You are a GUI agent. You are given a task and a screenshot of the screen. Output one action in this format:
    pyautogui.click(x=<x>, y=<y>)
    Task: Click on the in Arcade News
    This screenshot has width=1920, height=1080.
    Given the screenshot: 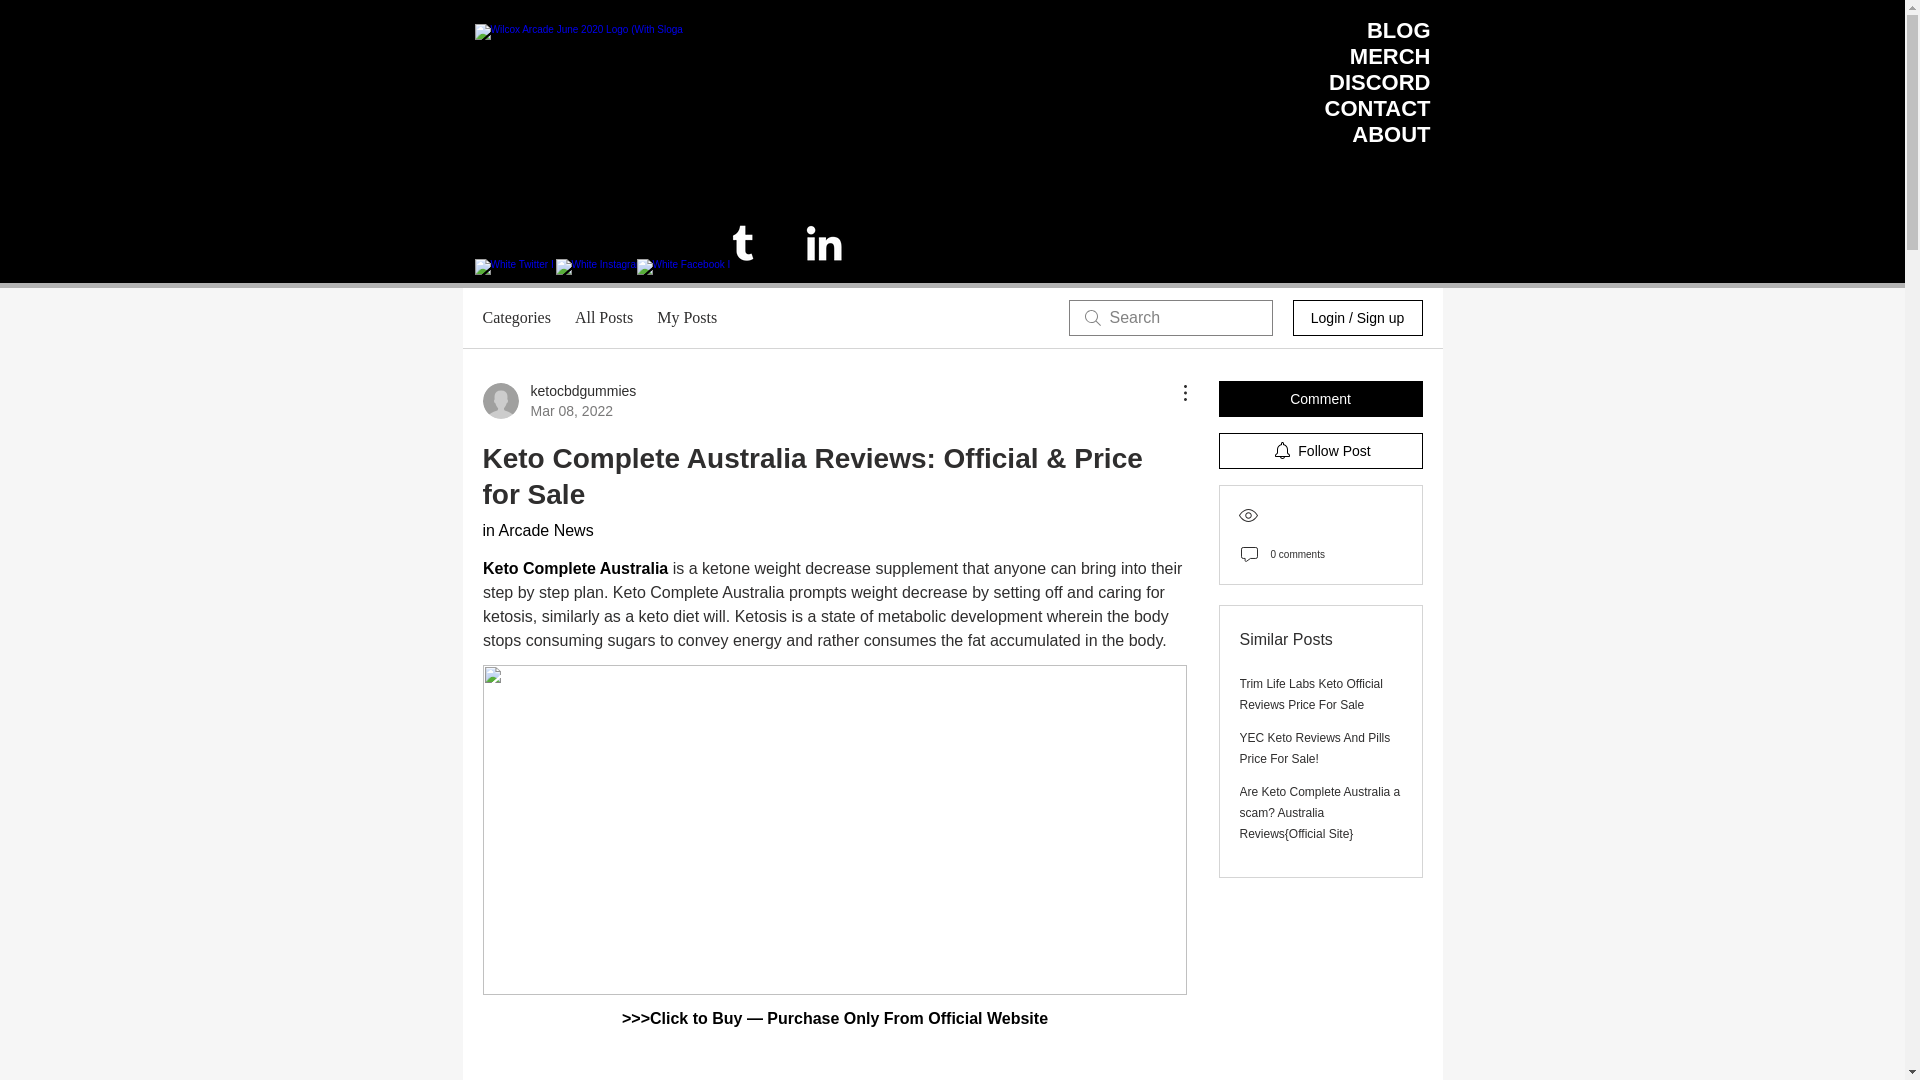 What is the action you would take?
    pyautogui.click(x=537, y=530)
    